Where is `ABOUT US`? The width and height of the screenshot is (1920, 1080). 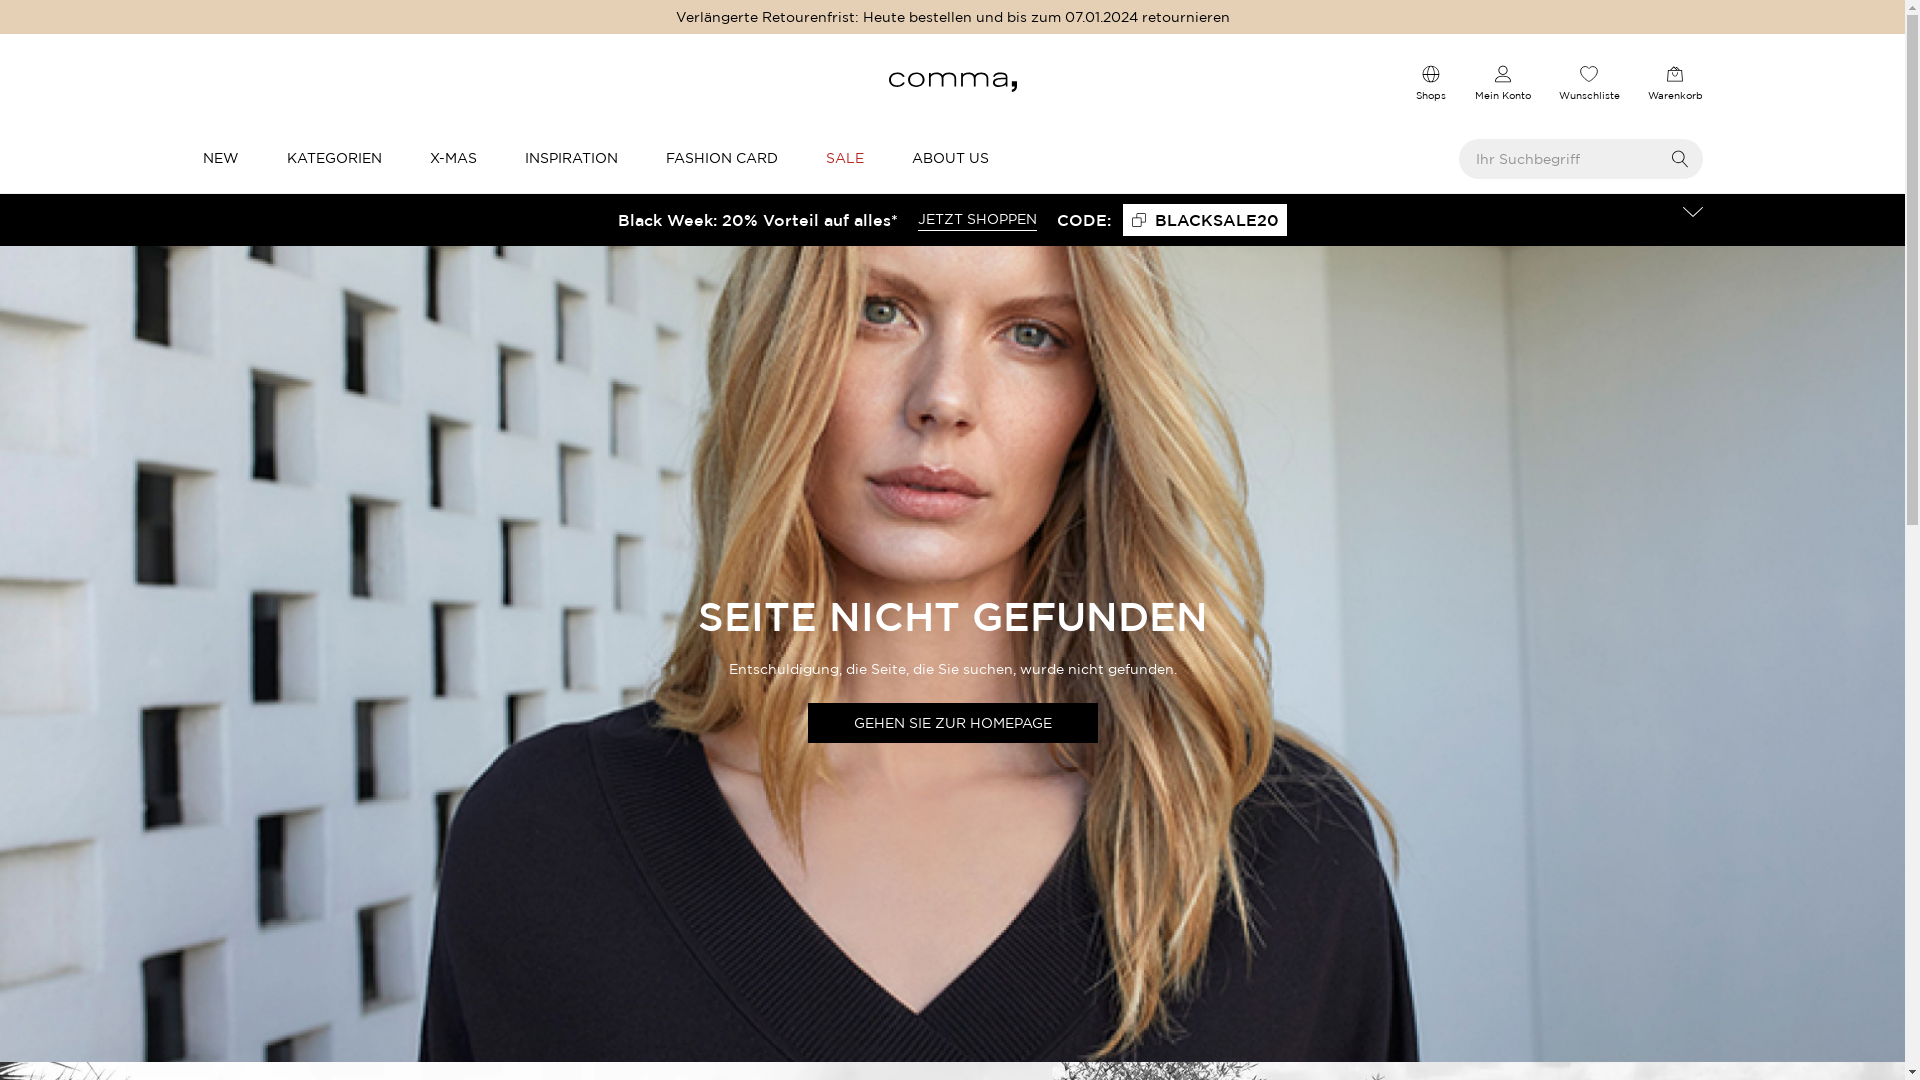
ABOUT US is located at coordinates (950, 158).